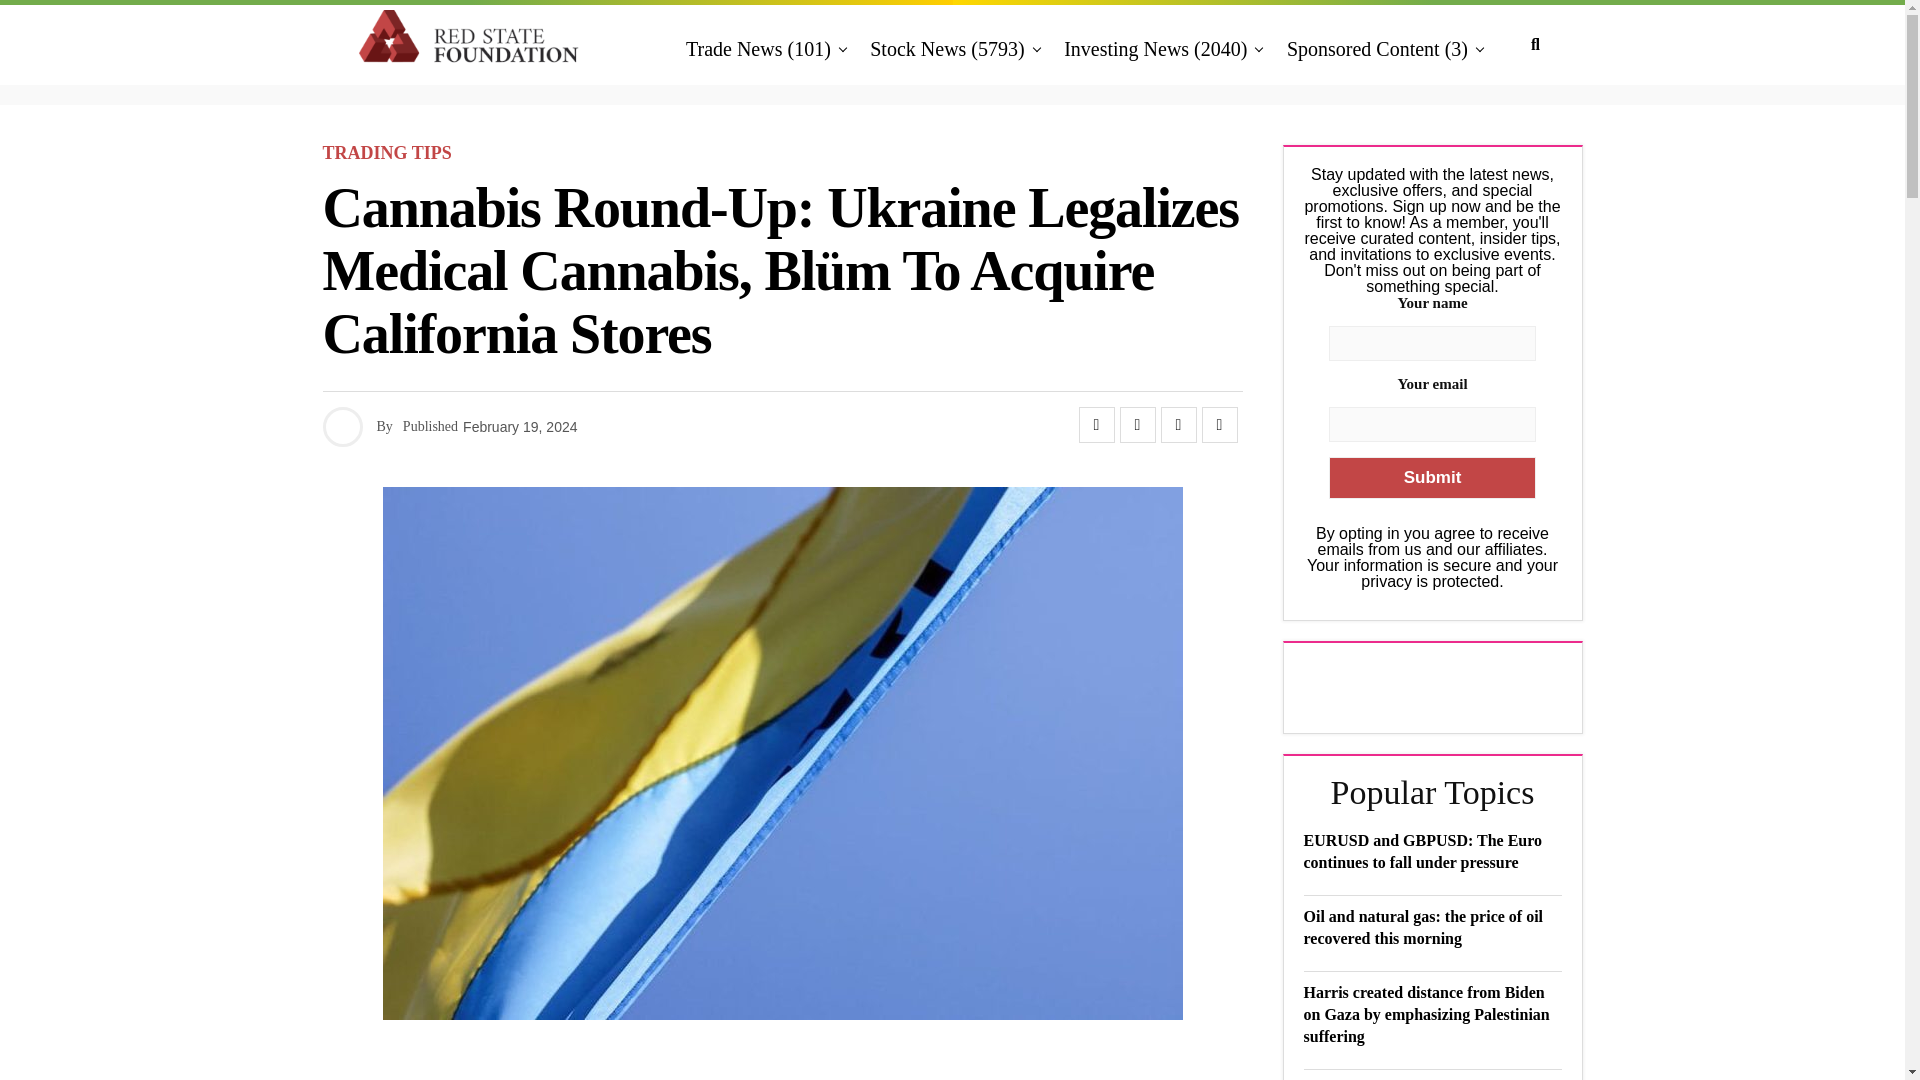 The width and height of the screenshot is (1920, 1080). I want to click on Submit, so click(1431, 477).